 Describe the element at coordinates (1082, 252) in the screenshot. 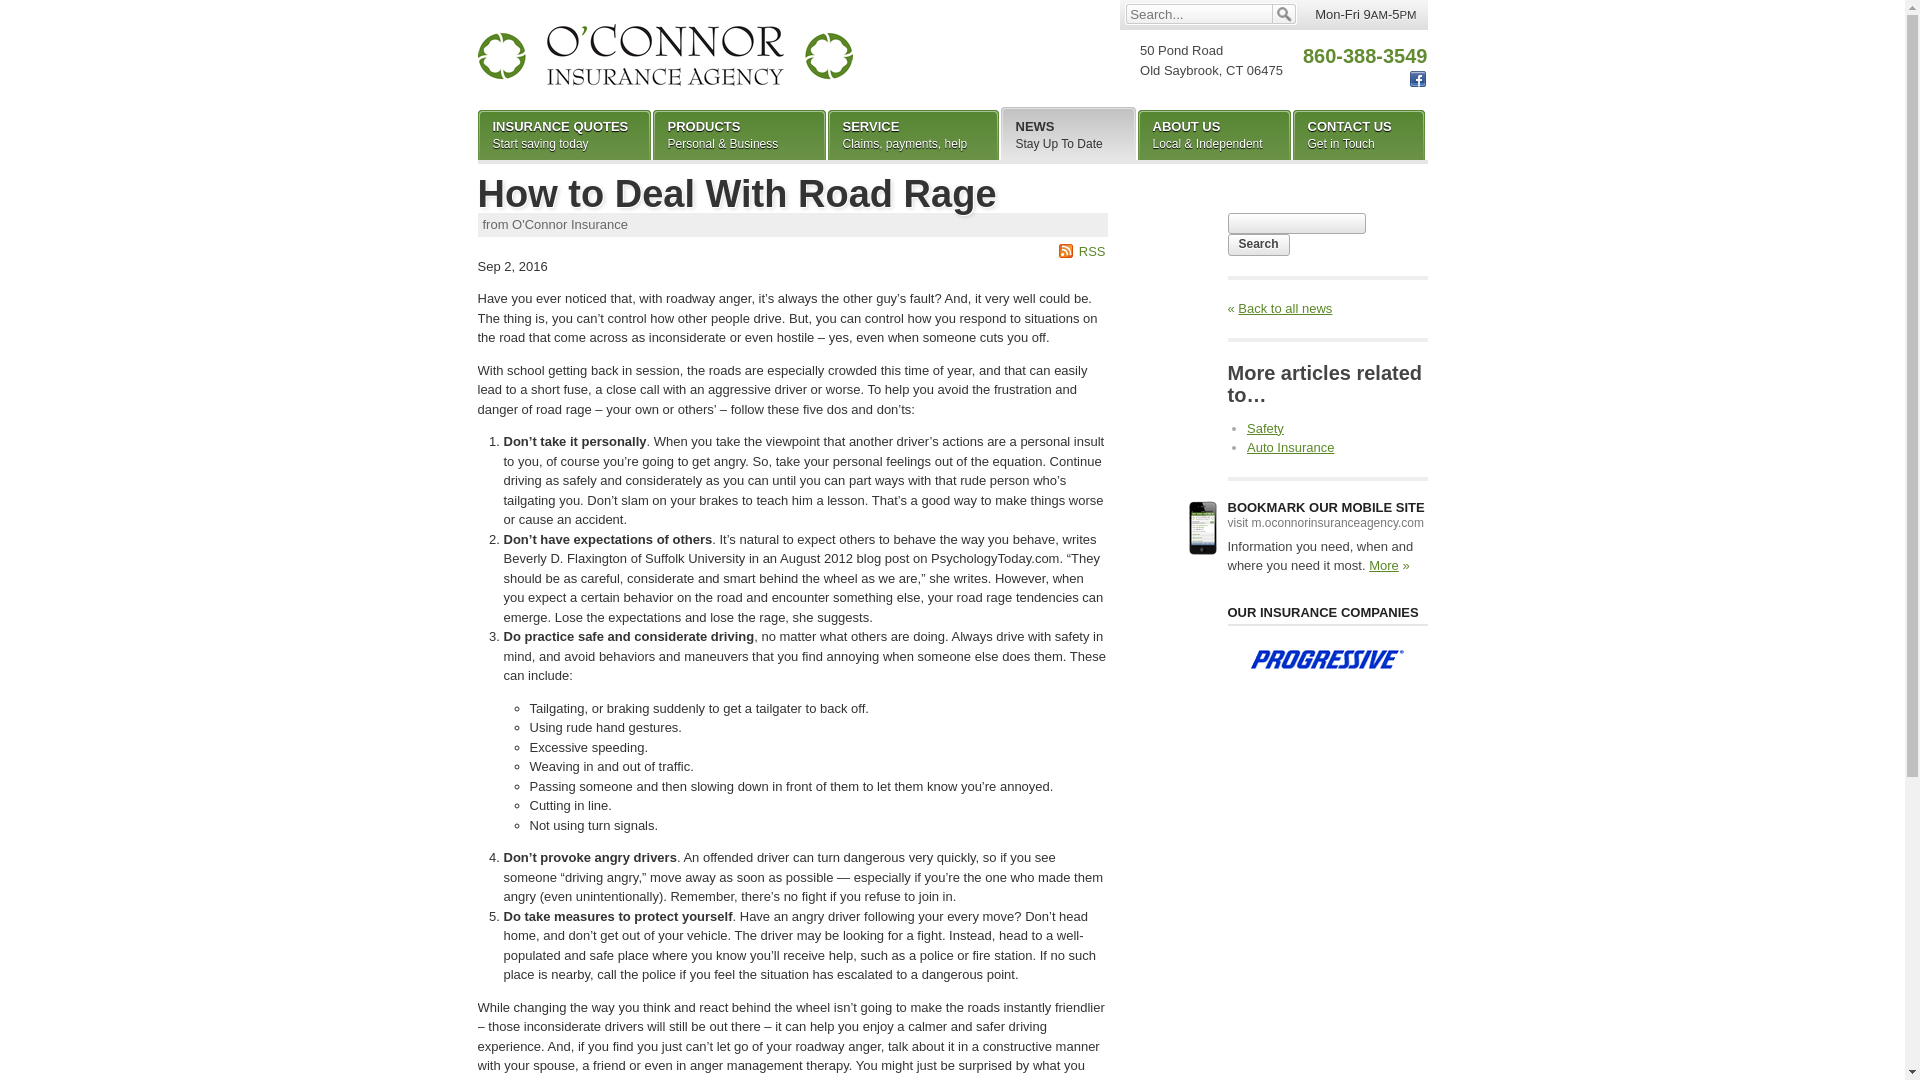

I see `Auto Insurance` at that location.